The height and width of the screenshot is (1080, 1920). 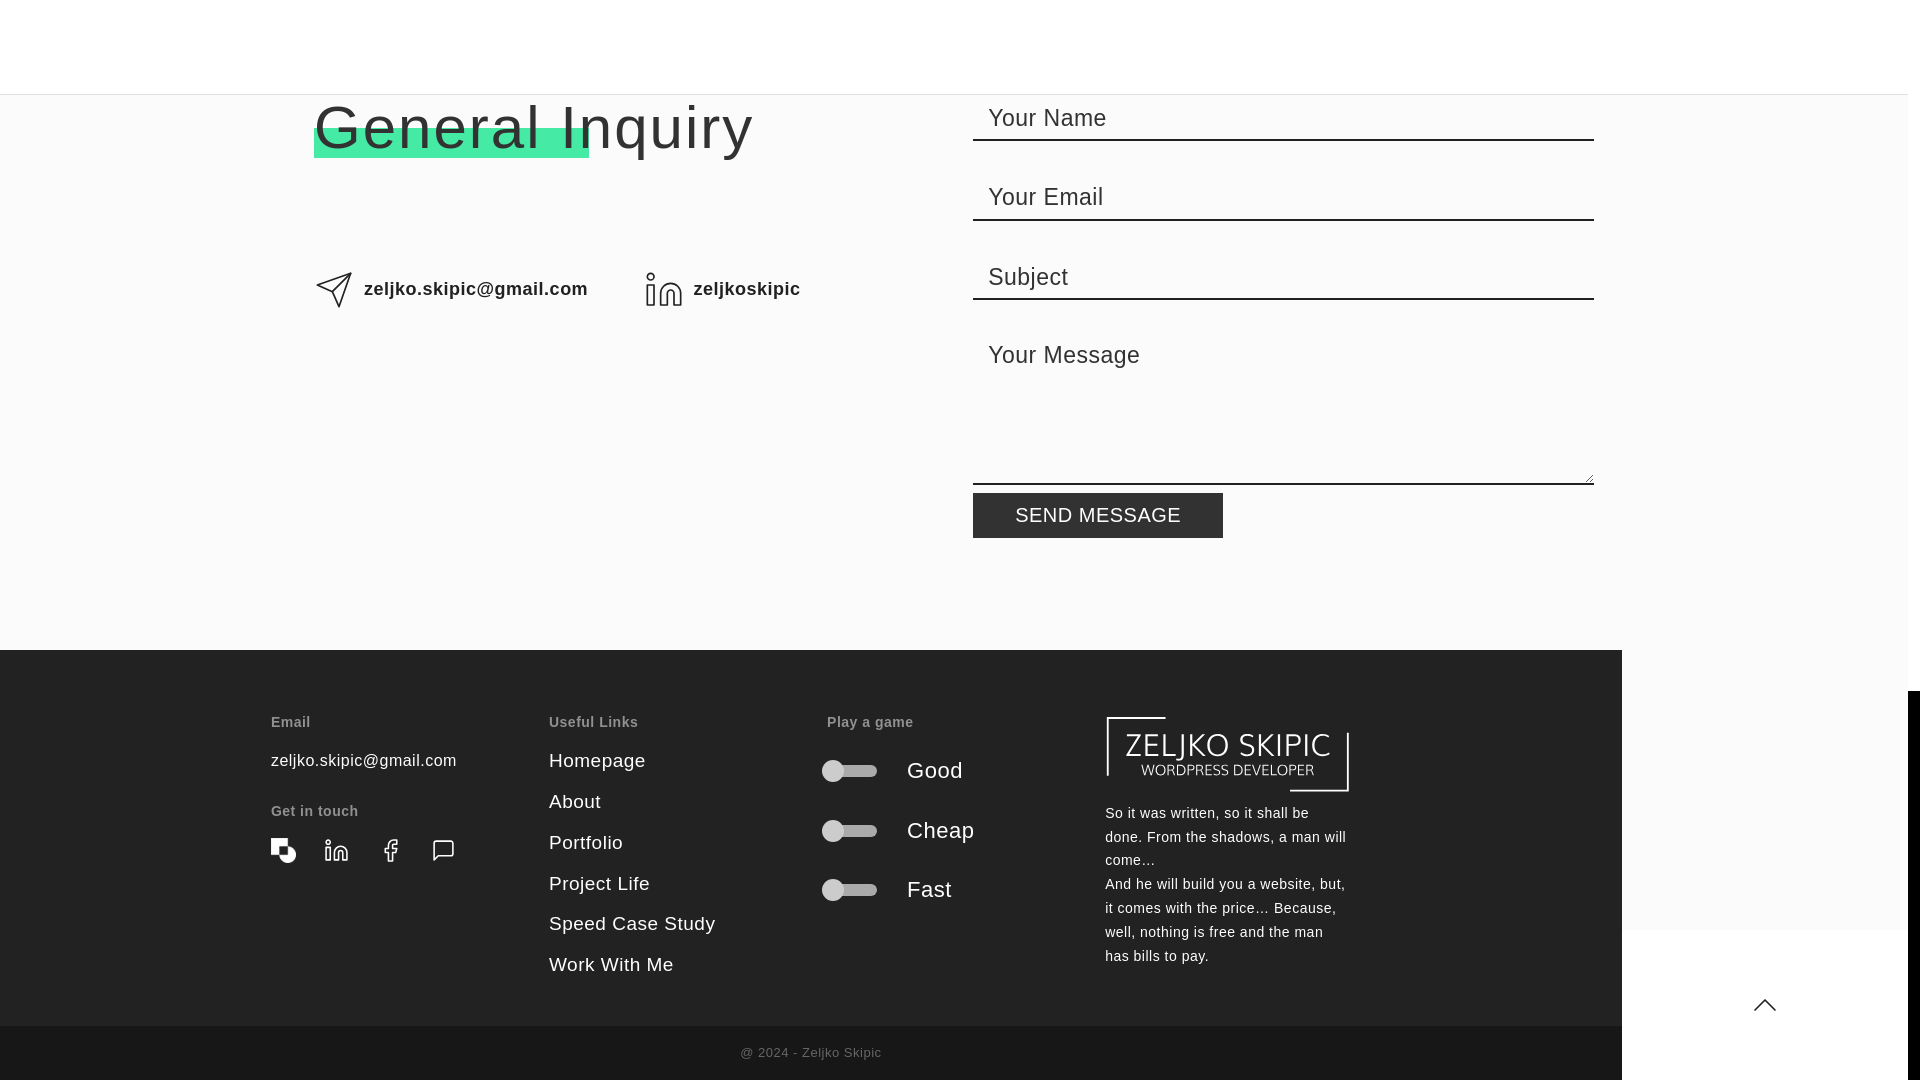 What do you see at coordinates (600, 883) in the screenshot?
I see `Project Life` at bounding box center [600, 883].